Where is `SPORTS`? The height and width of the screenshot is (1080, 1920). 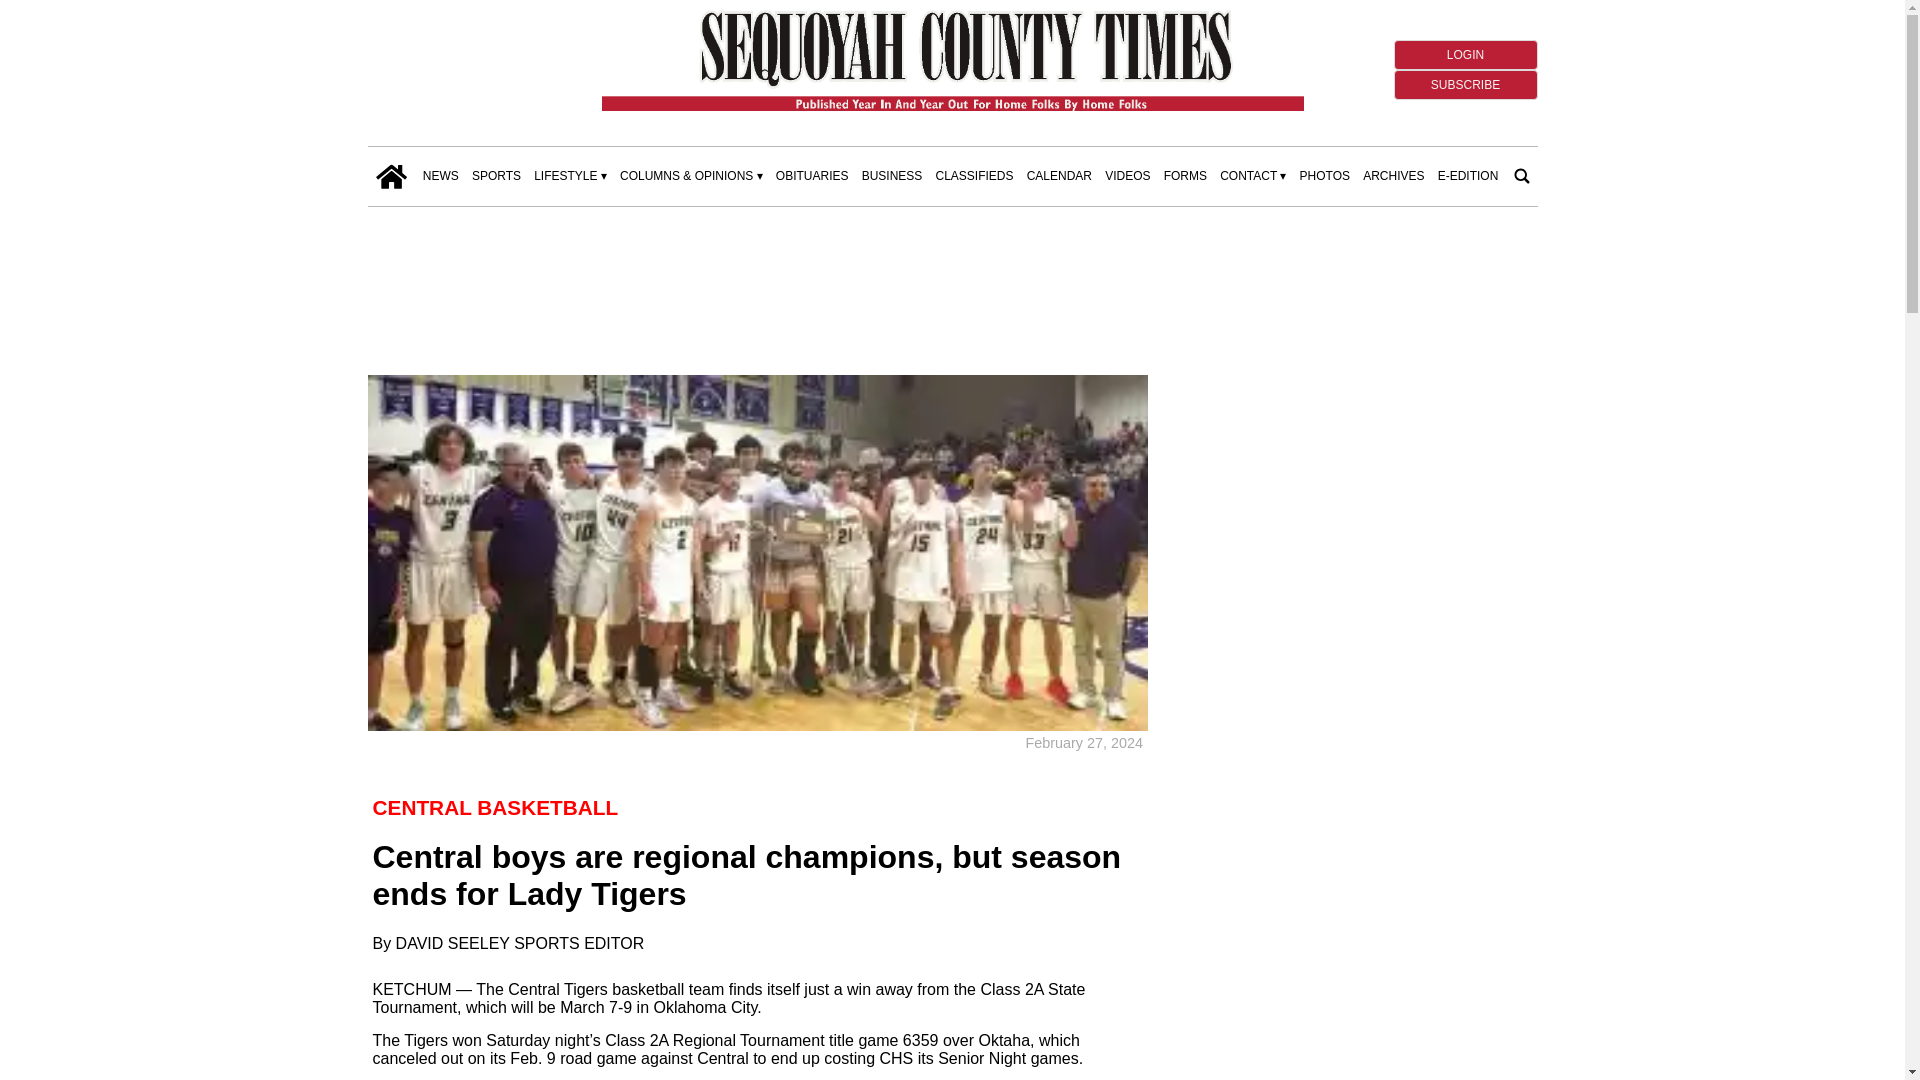 SPORTS is located at coordinates (496, 176).